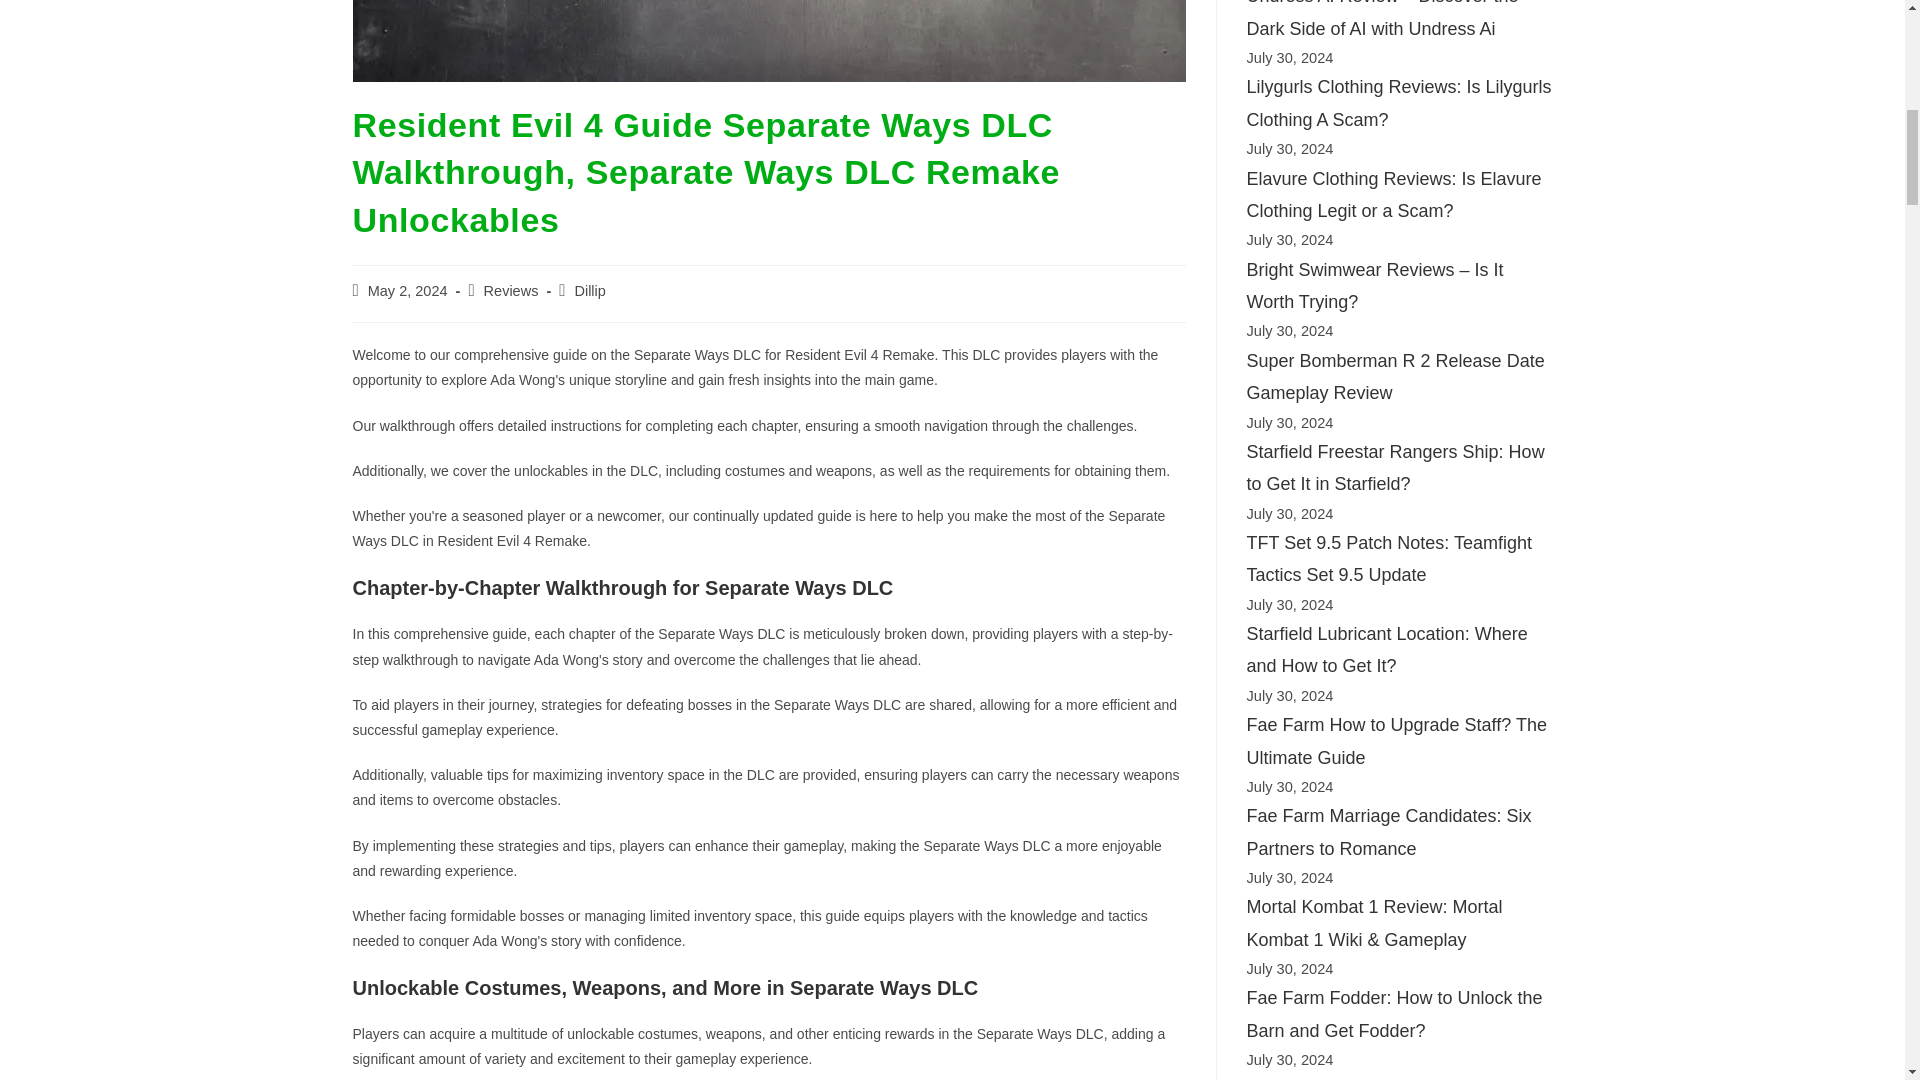  Describe the element at coordinates (589, 290) in the screenshot. I see `Posts by Dillip` at that location.